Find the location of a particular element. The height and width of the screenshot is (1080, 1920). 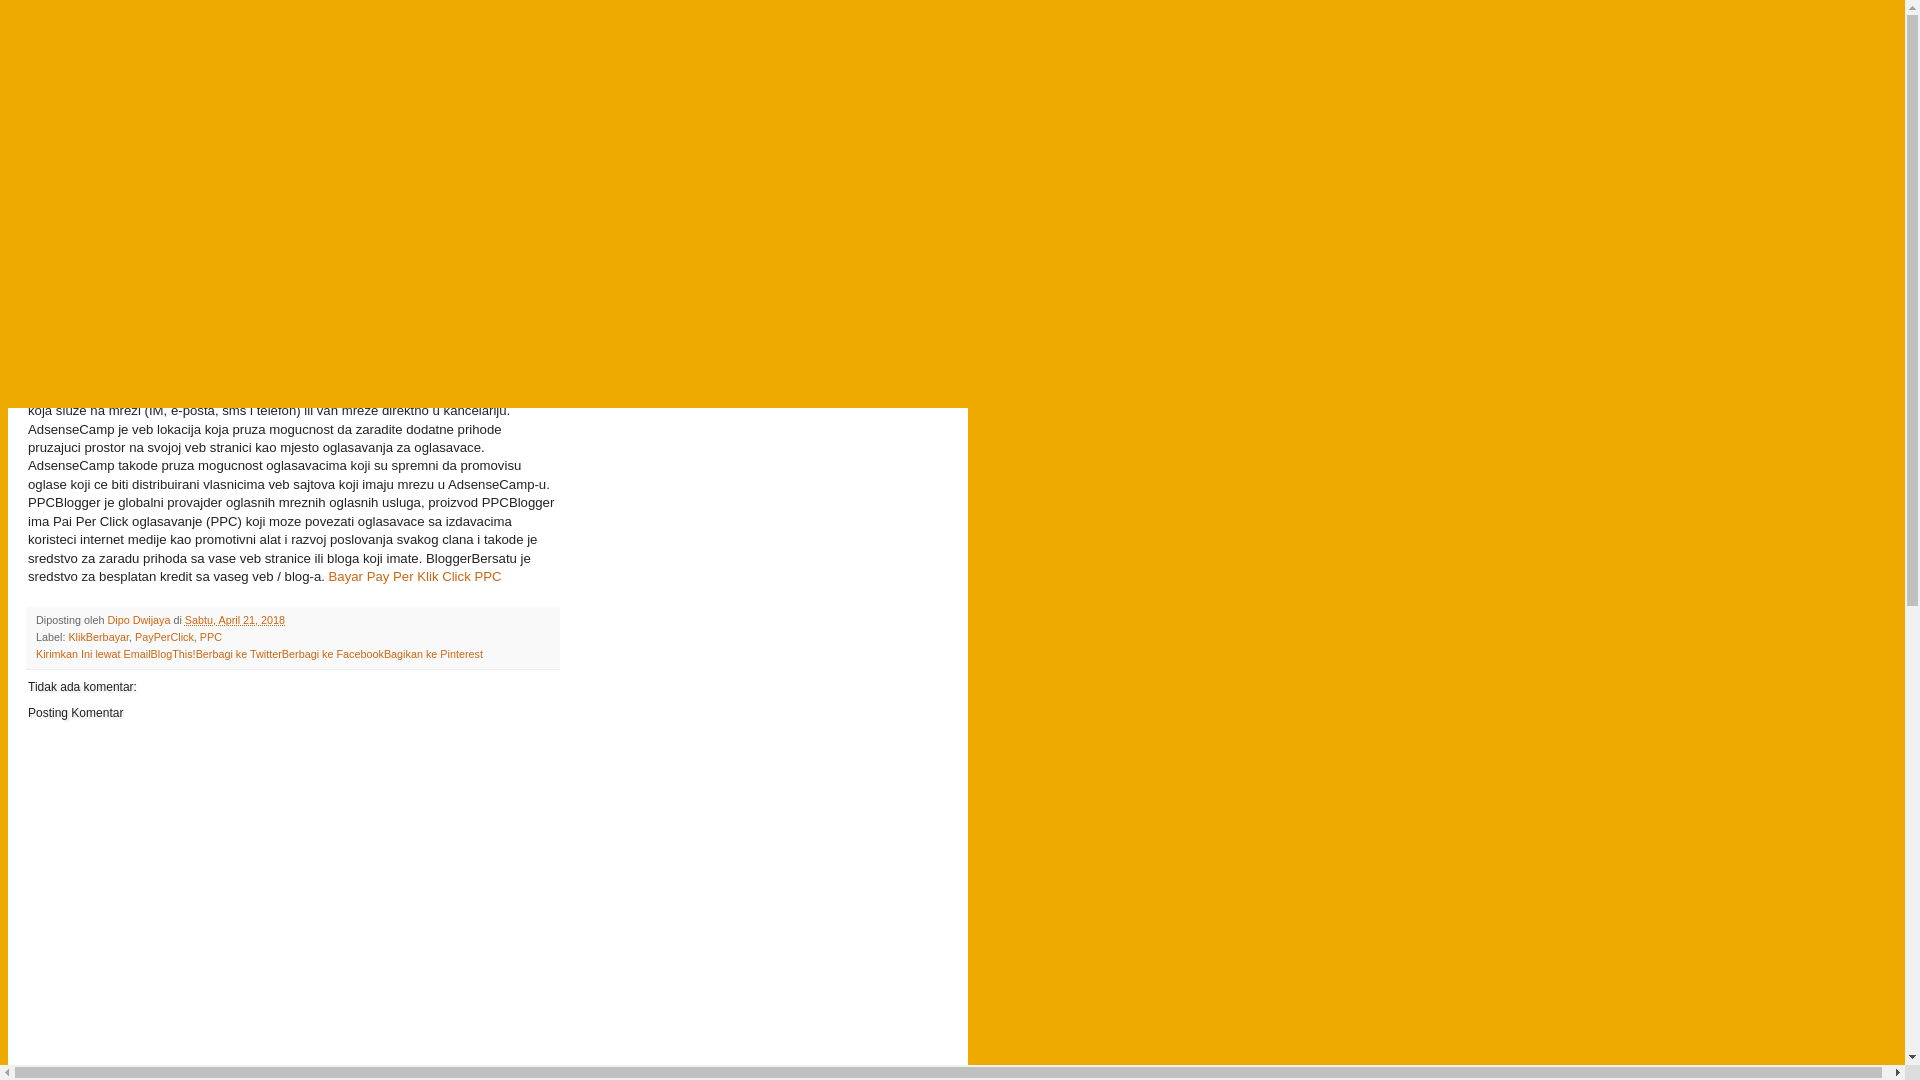

BlogThis! is located at coordinates (174, 654).